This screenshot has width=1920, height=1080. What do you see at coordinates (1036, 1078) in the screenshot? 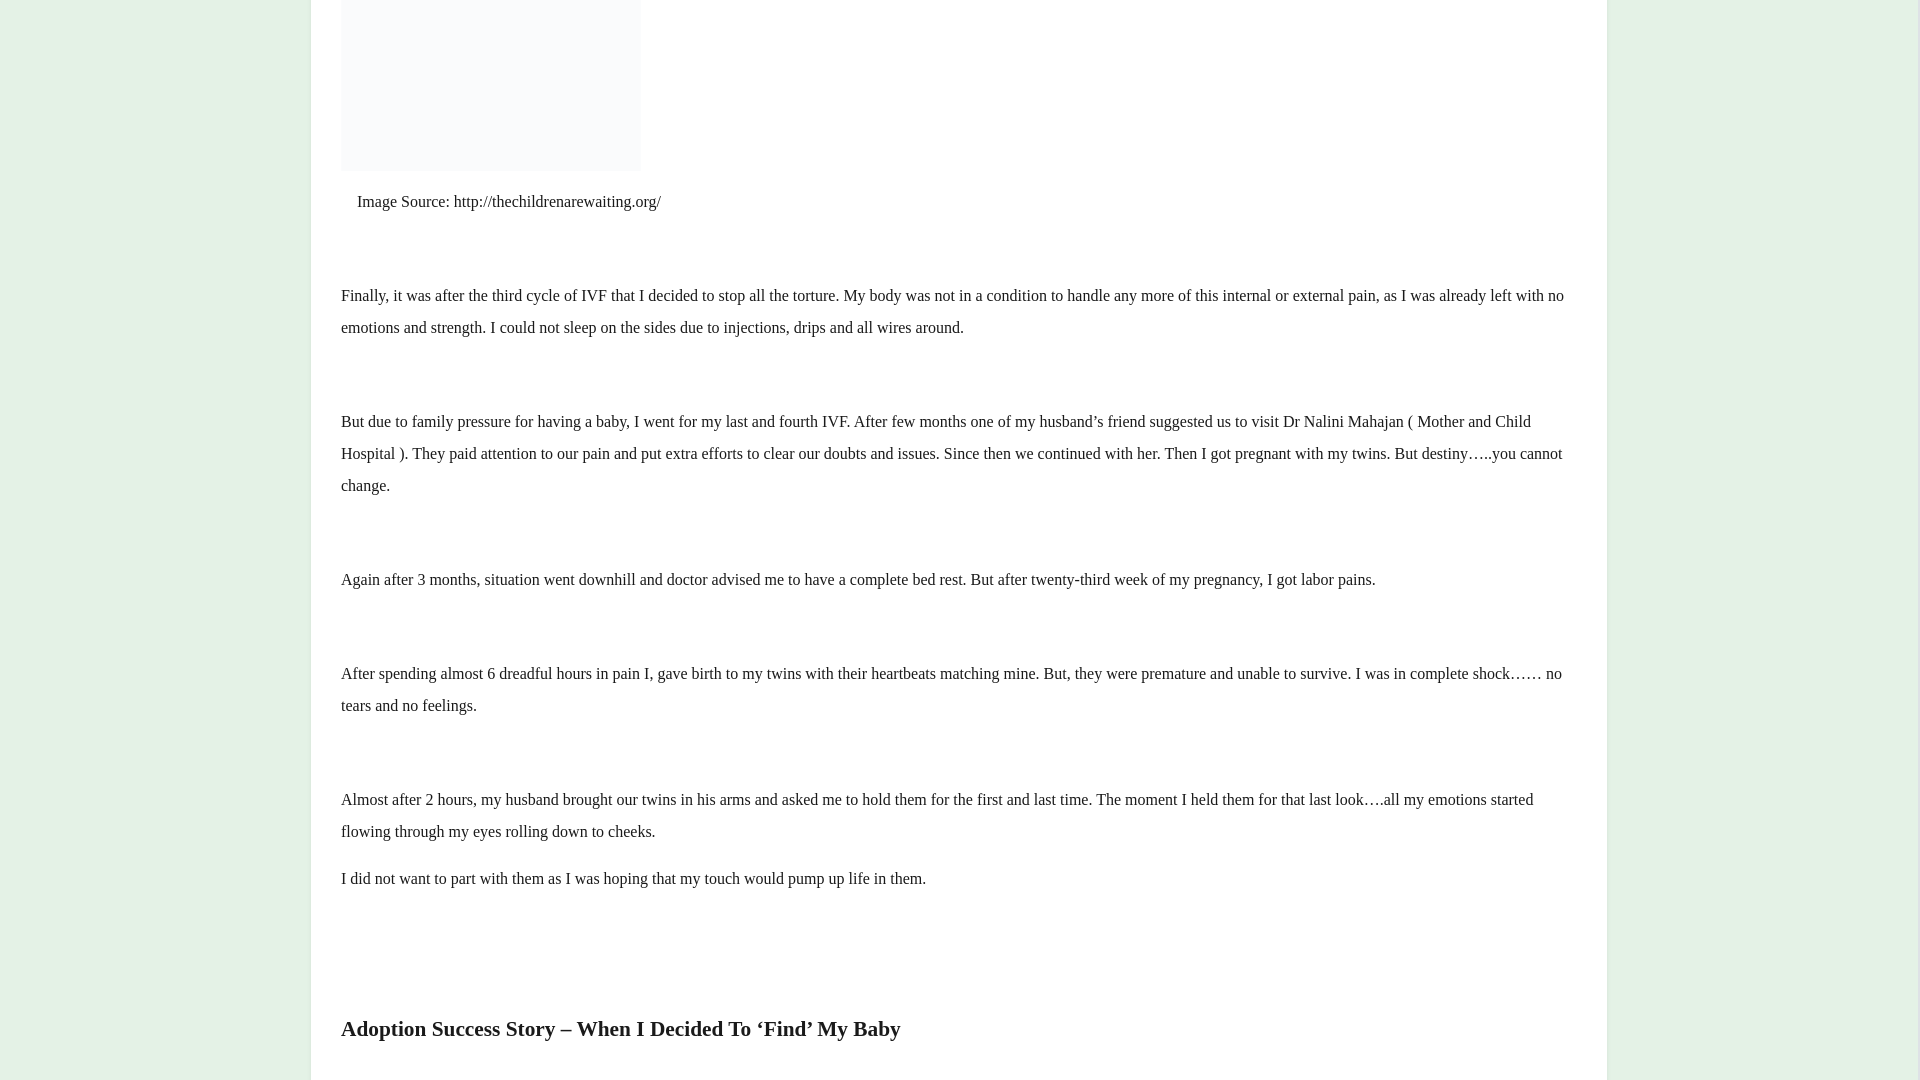
I see `Maitrichhaya` at bounding box center [1036, 1078].